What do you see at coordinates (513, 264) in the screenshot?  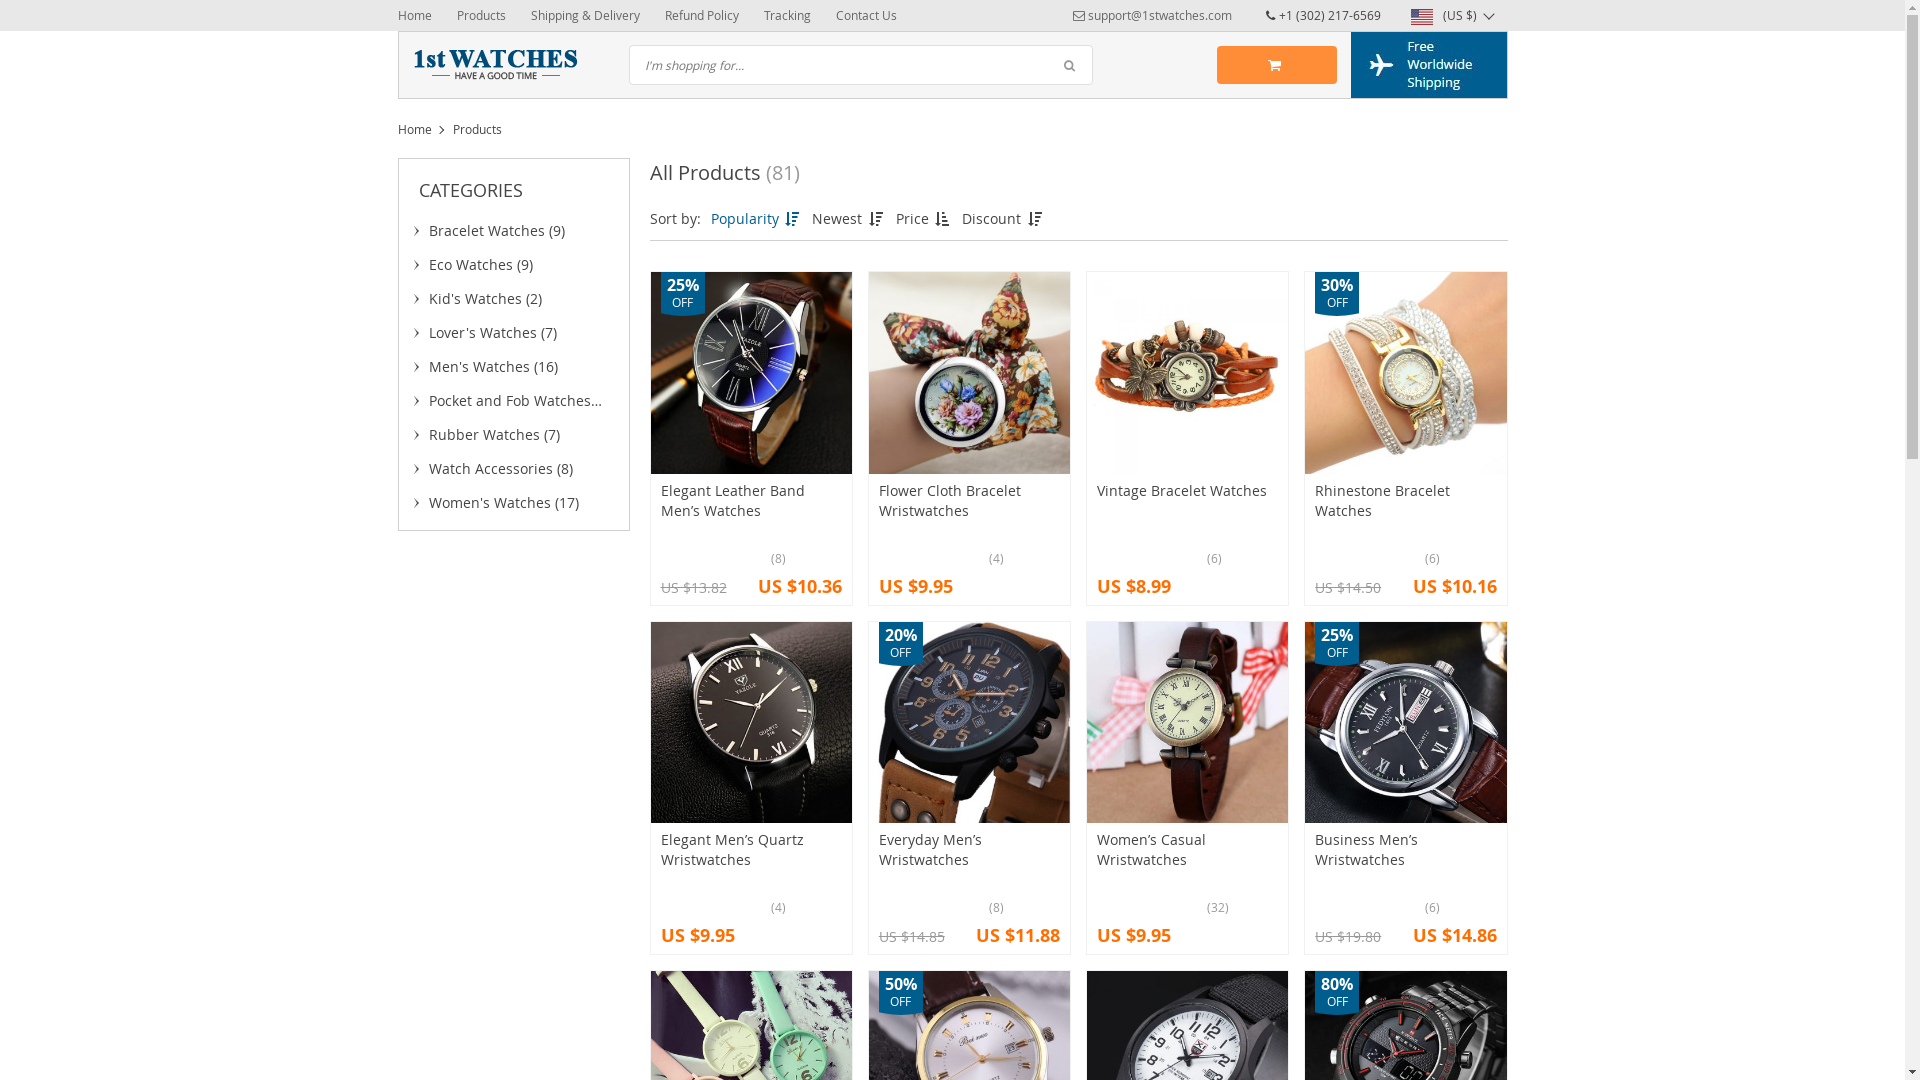 I see `Eco Watches (9)` at bounding box center [513, 264].